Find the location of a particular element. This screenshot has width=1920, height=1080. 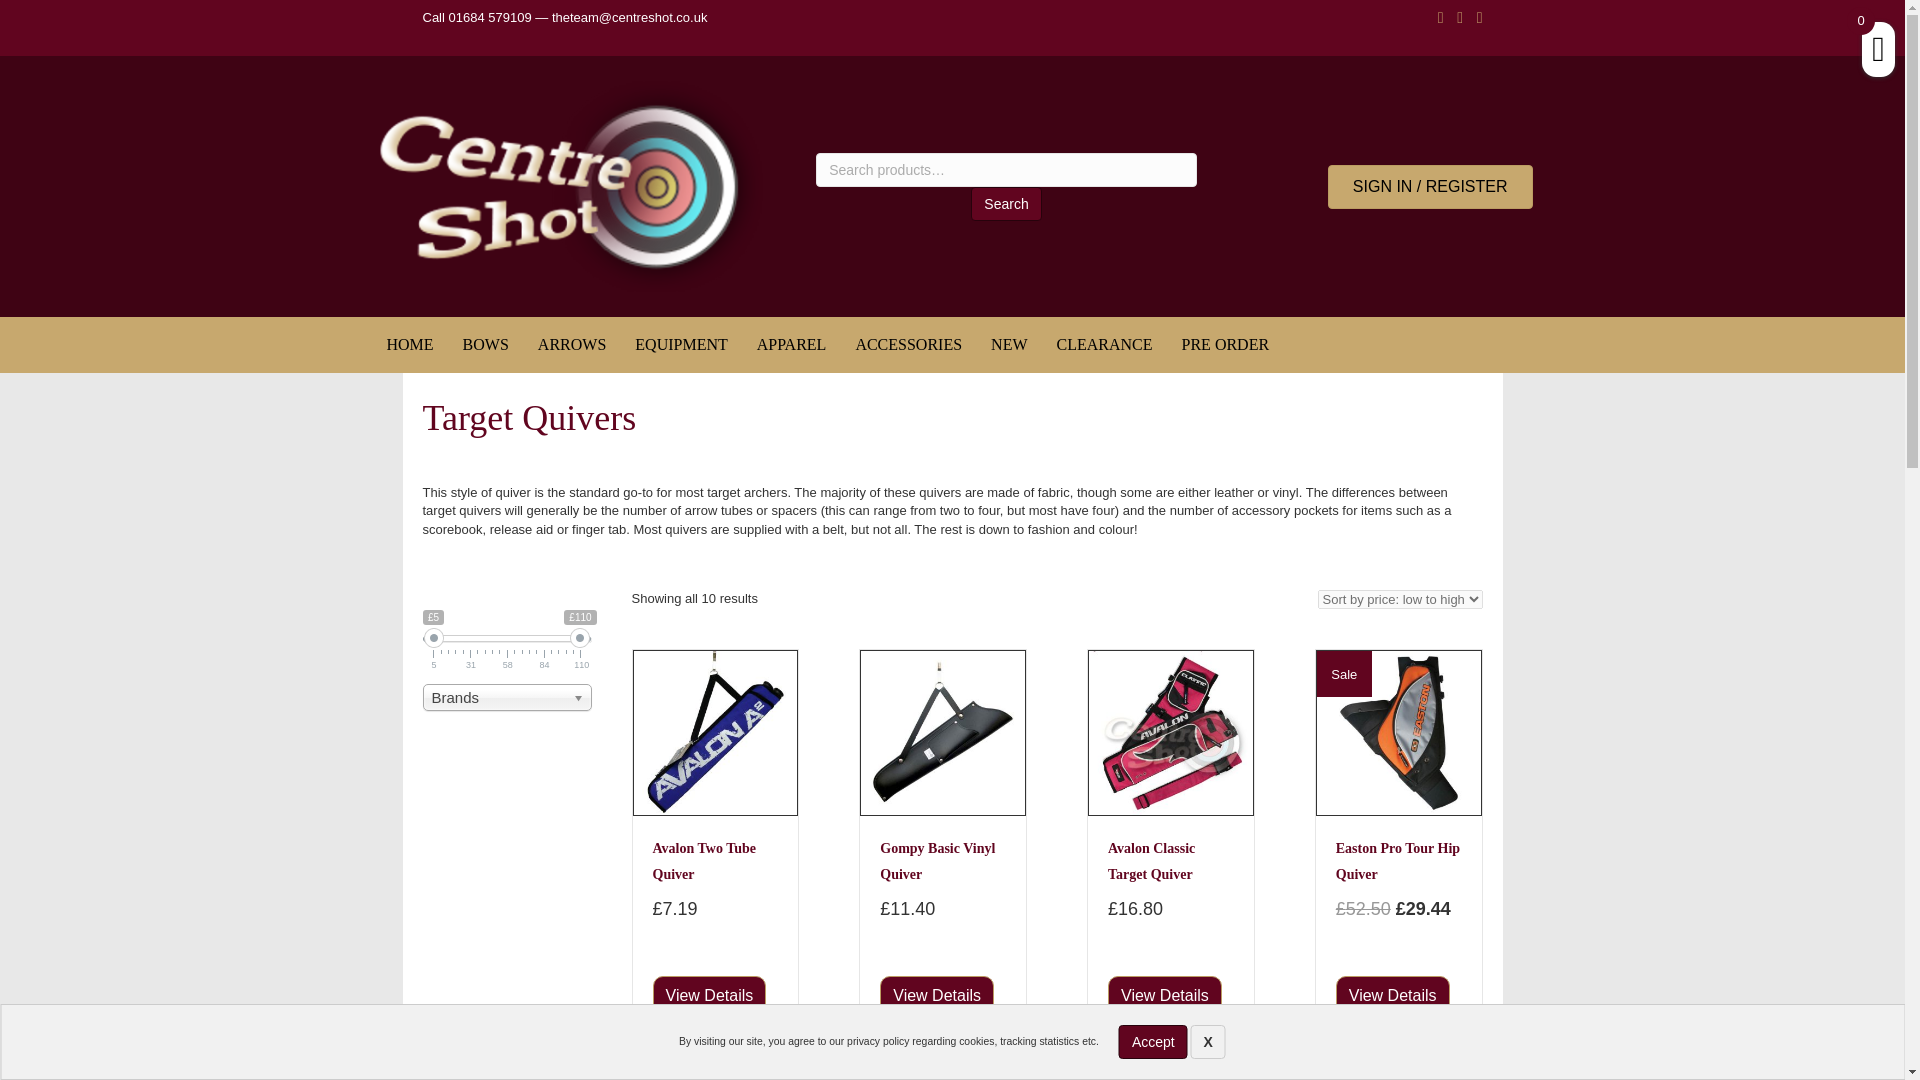

Easton Pro Tour Hip Quiver is located at coordinates (1392, 996).